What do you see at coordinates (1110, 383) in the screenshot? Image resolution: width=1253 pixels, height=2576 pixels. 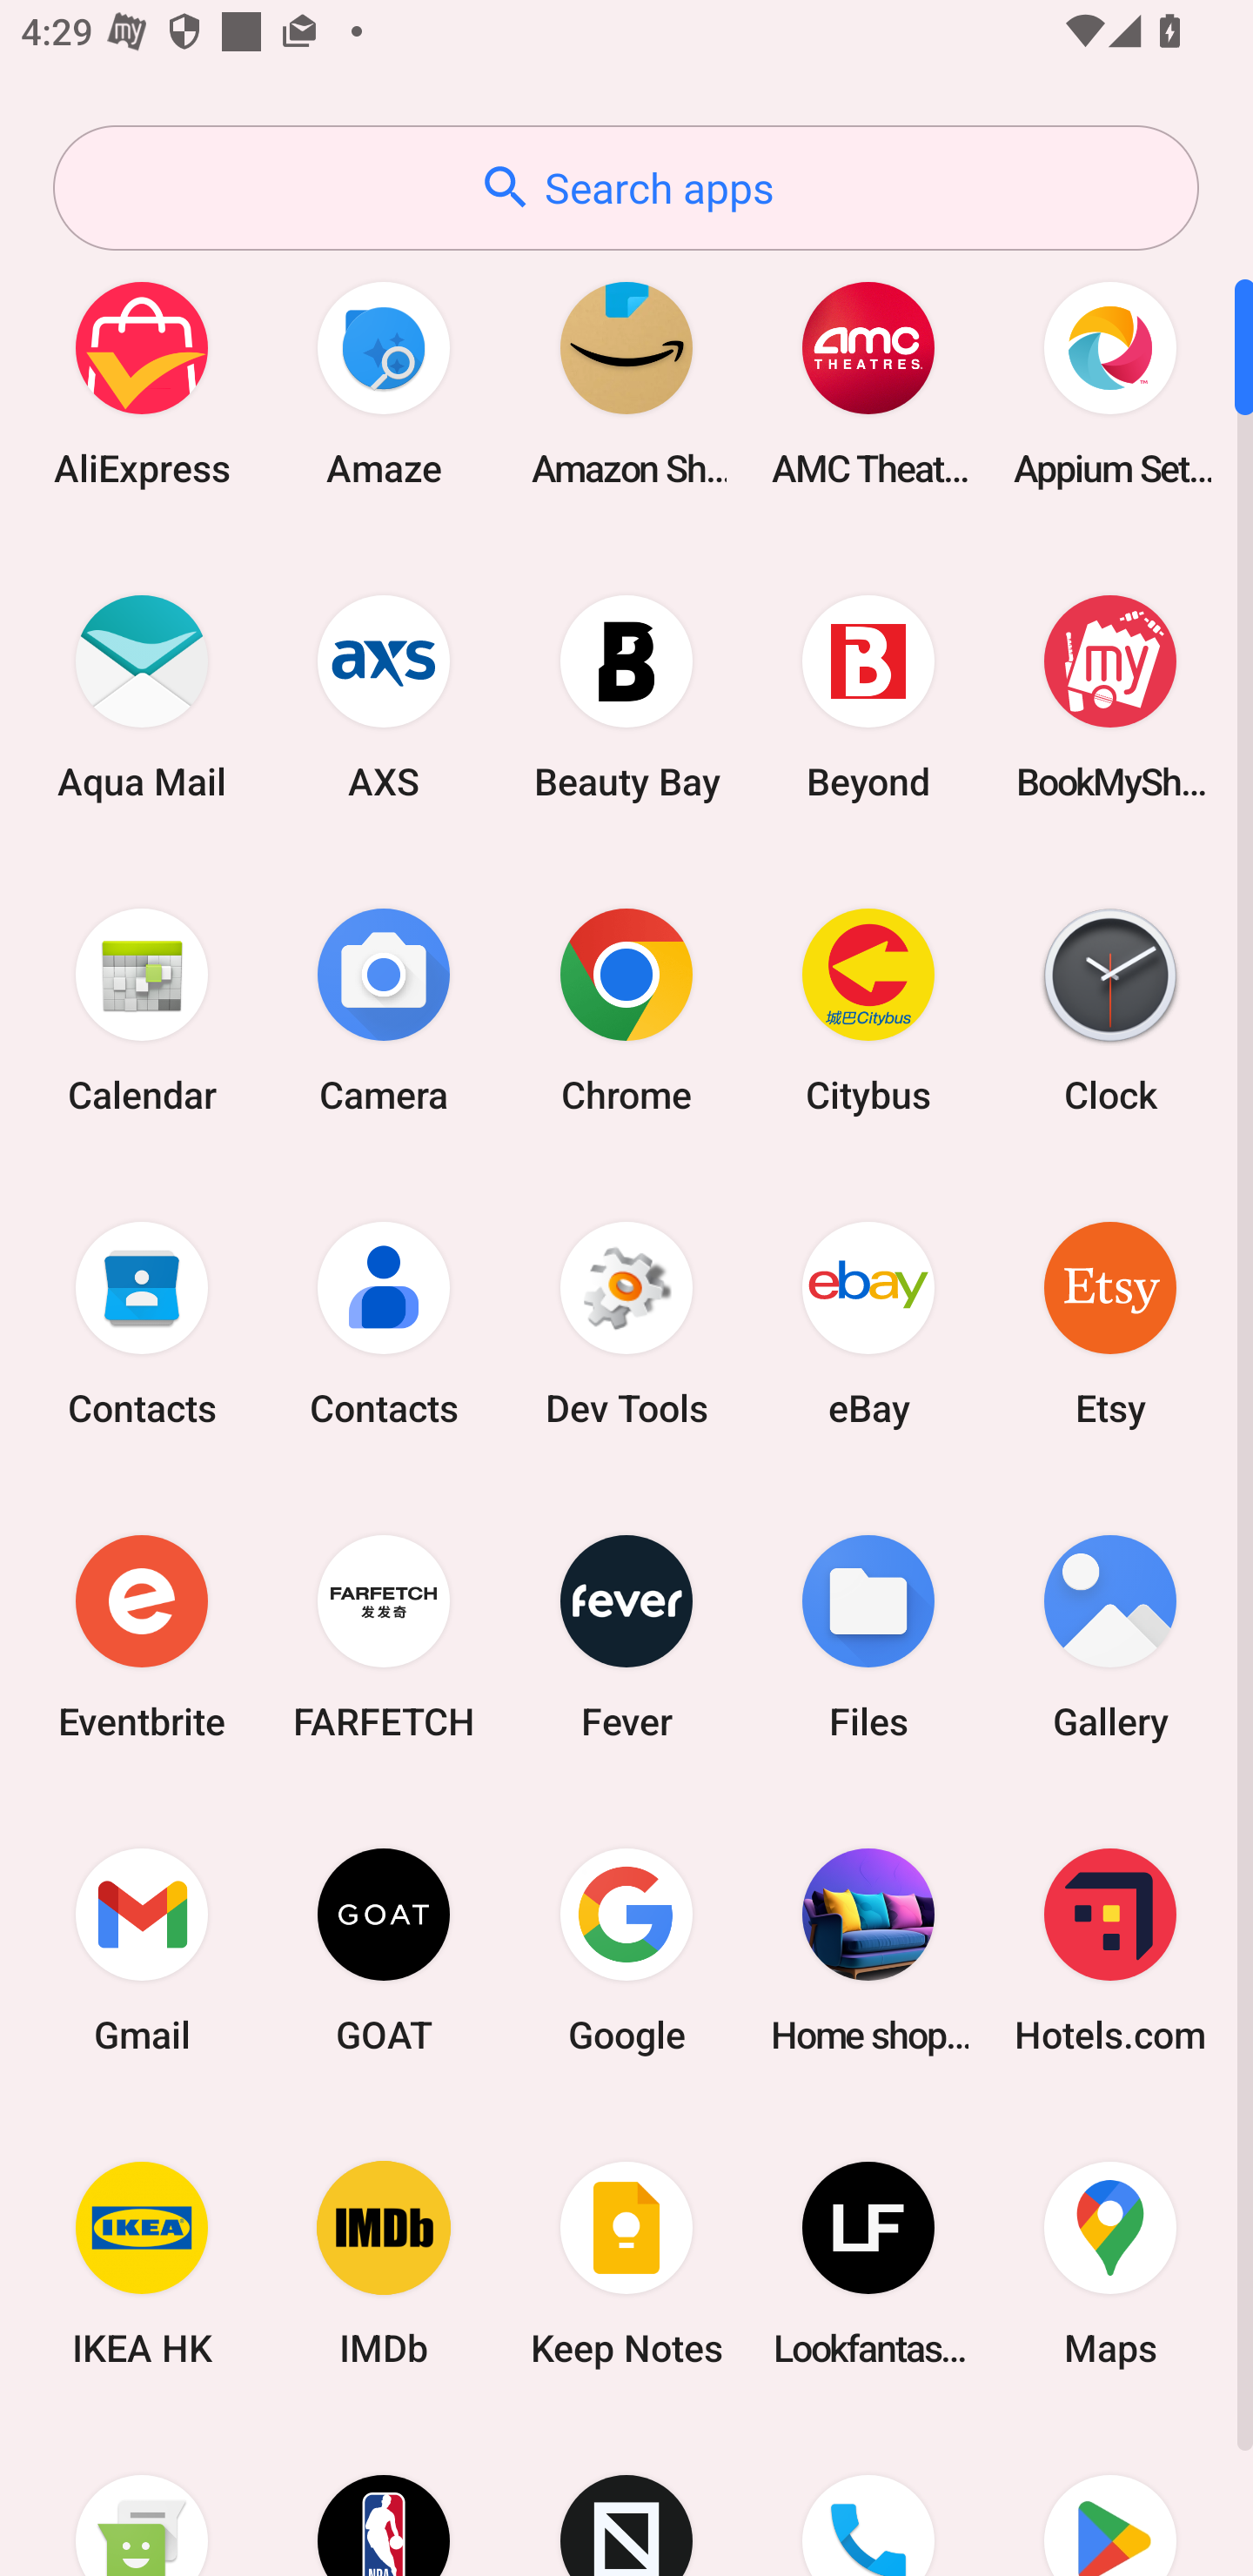 I see `Appium Settings` at bounding box center [1110, 383].